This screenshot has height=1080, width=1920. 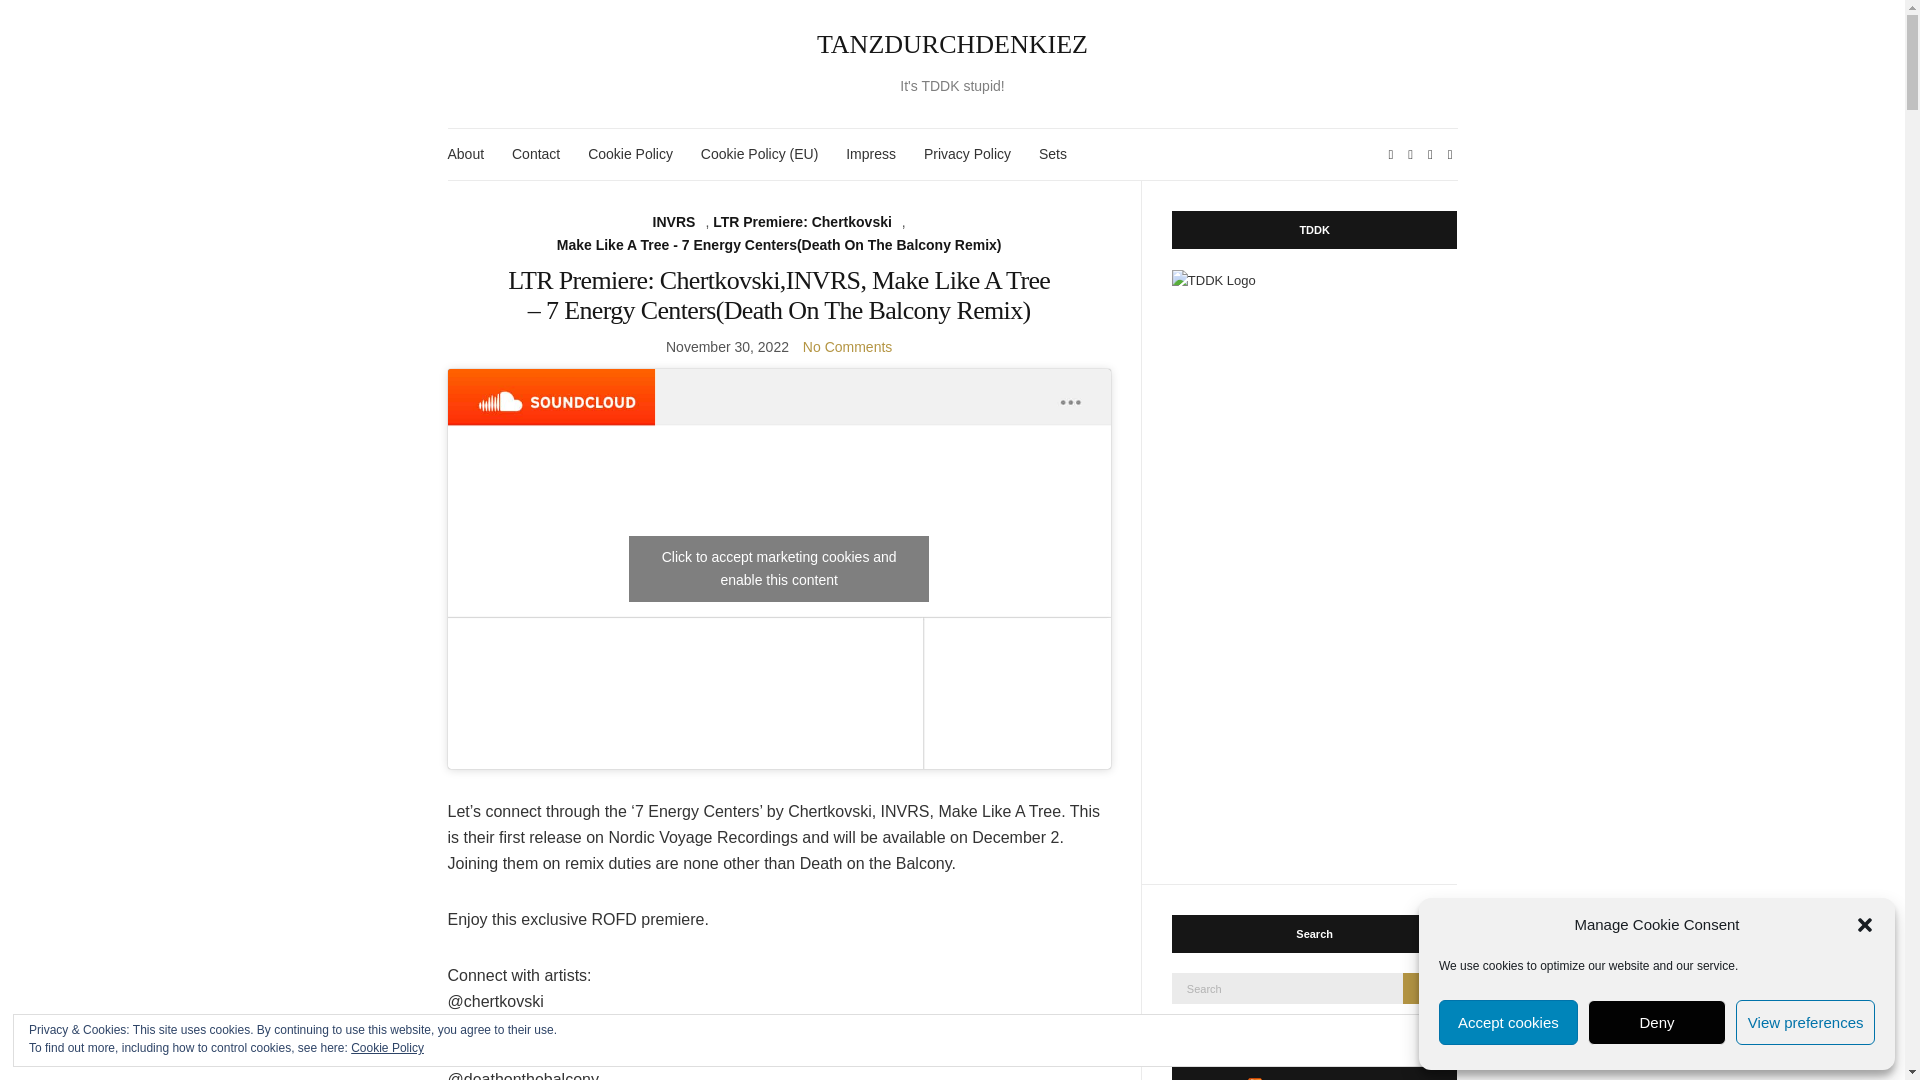 I want to click on Impress, so click(x=871, y=154).